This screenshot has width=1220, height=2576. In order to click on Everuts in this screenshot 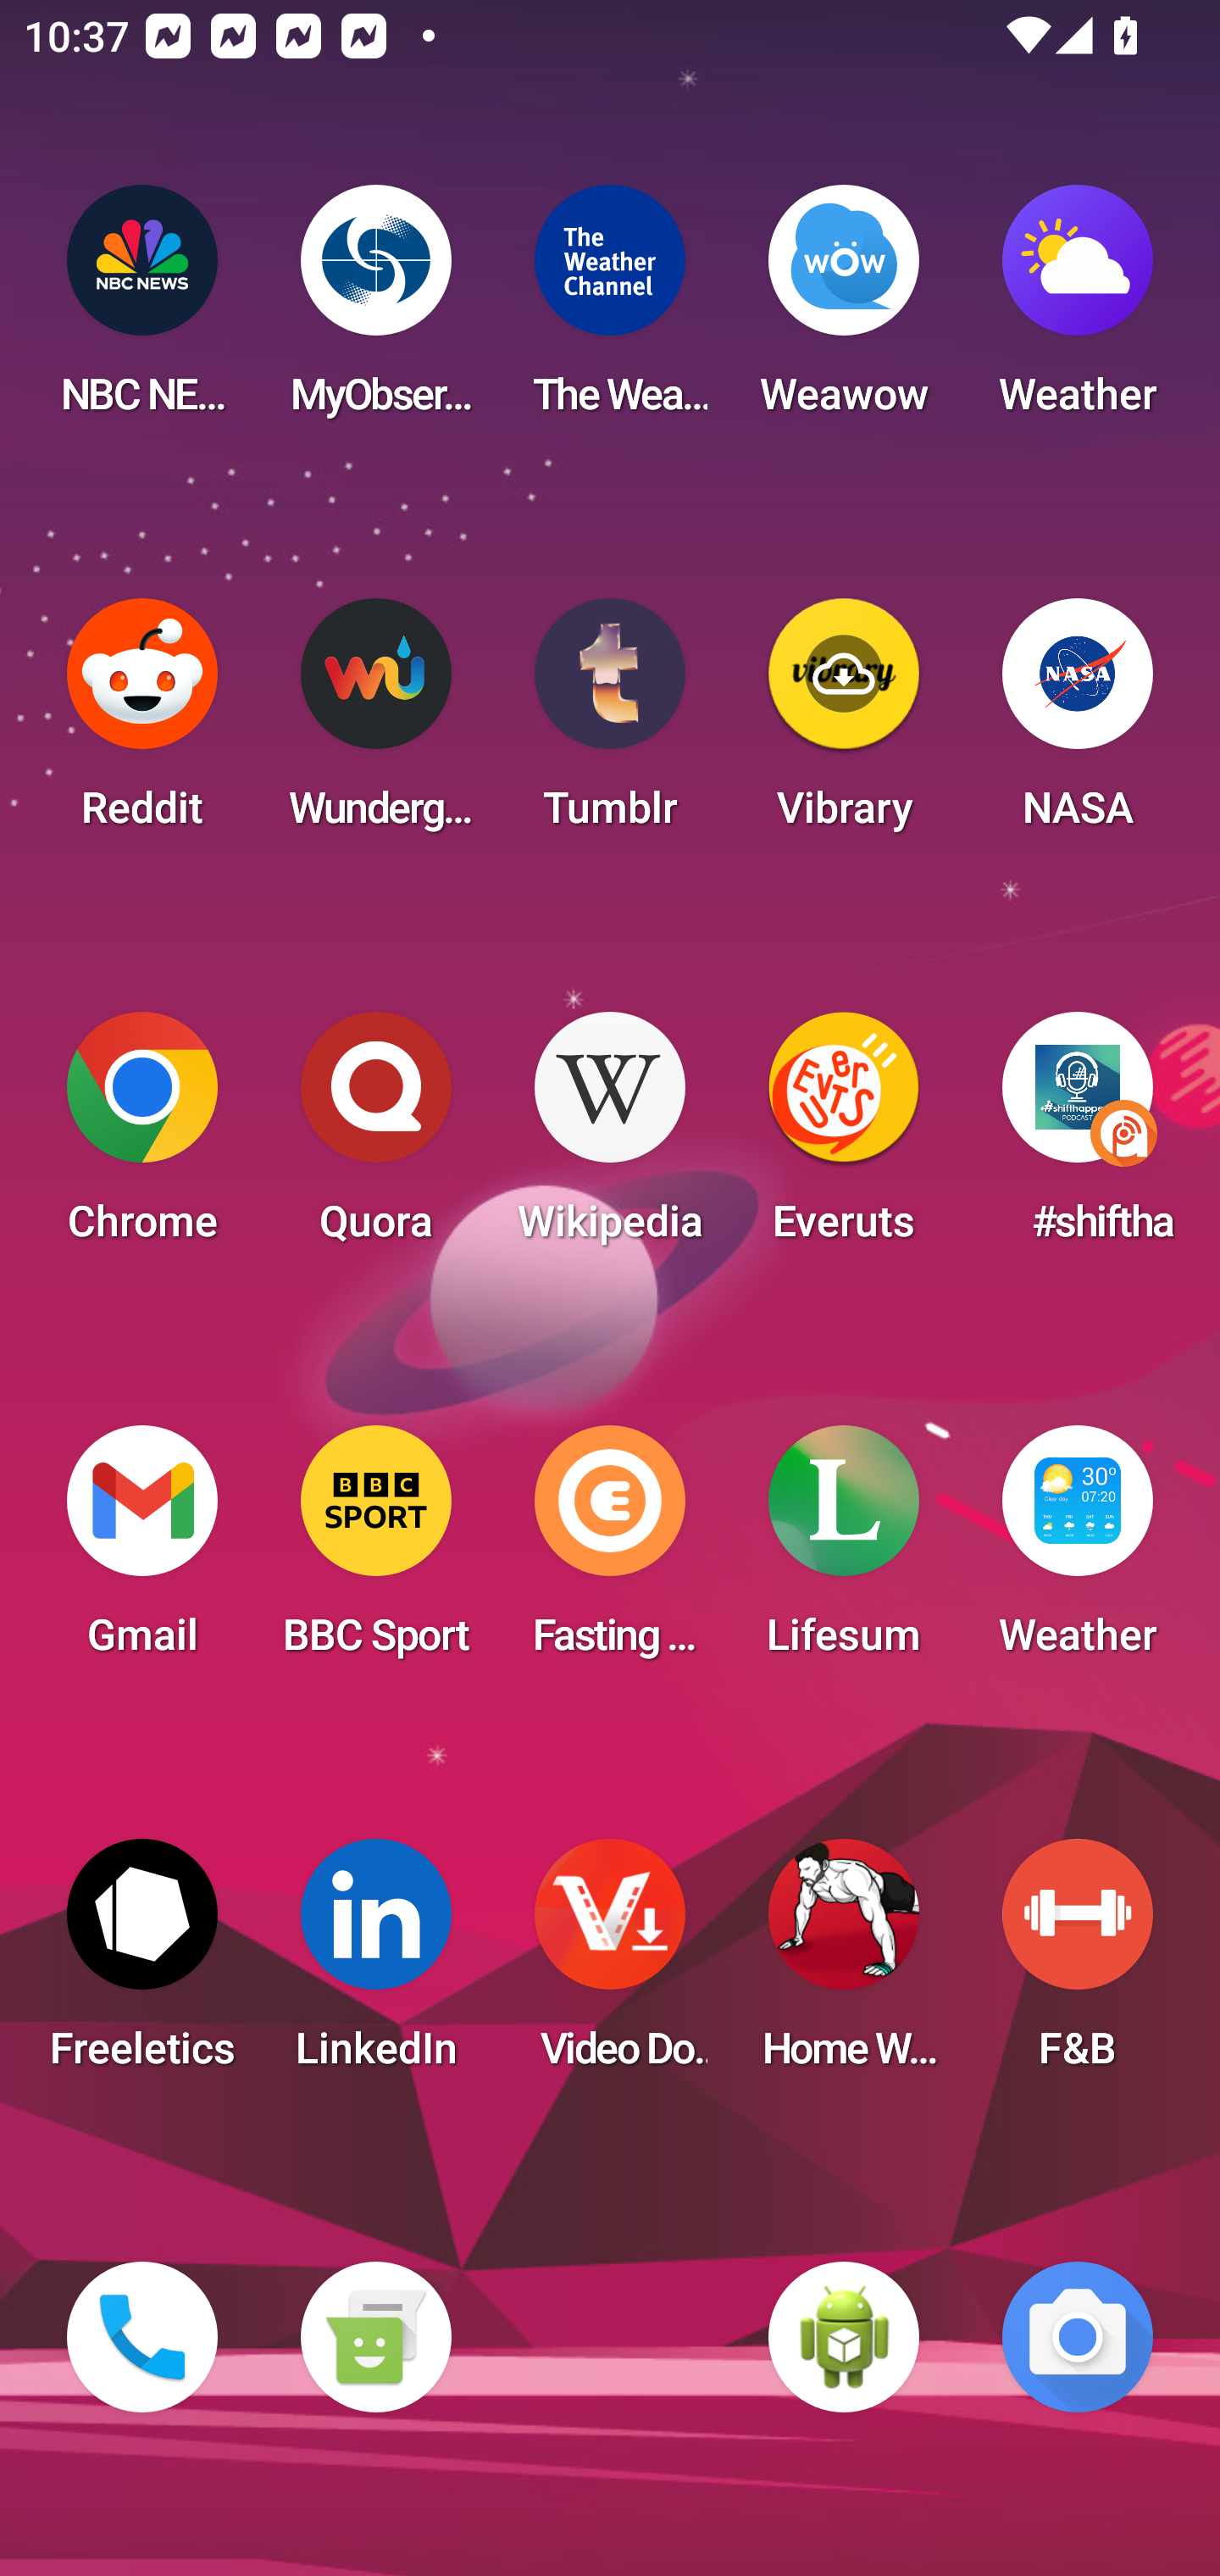, I will do `click(844, 1137)`.